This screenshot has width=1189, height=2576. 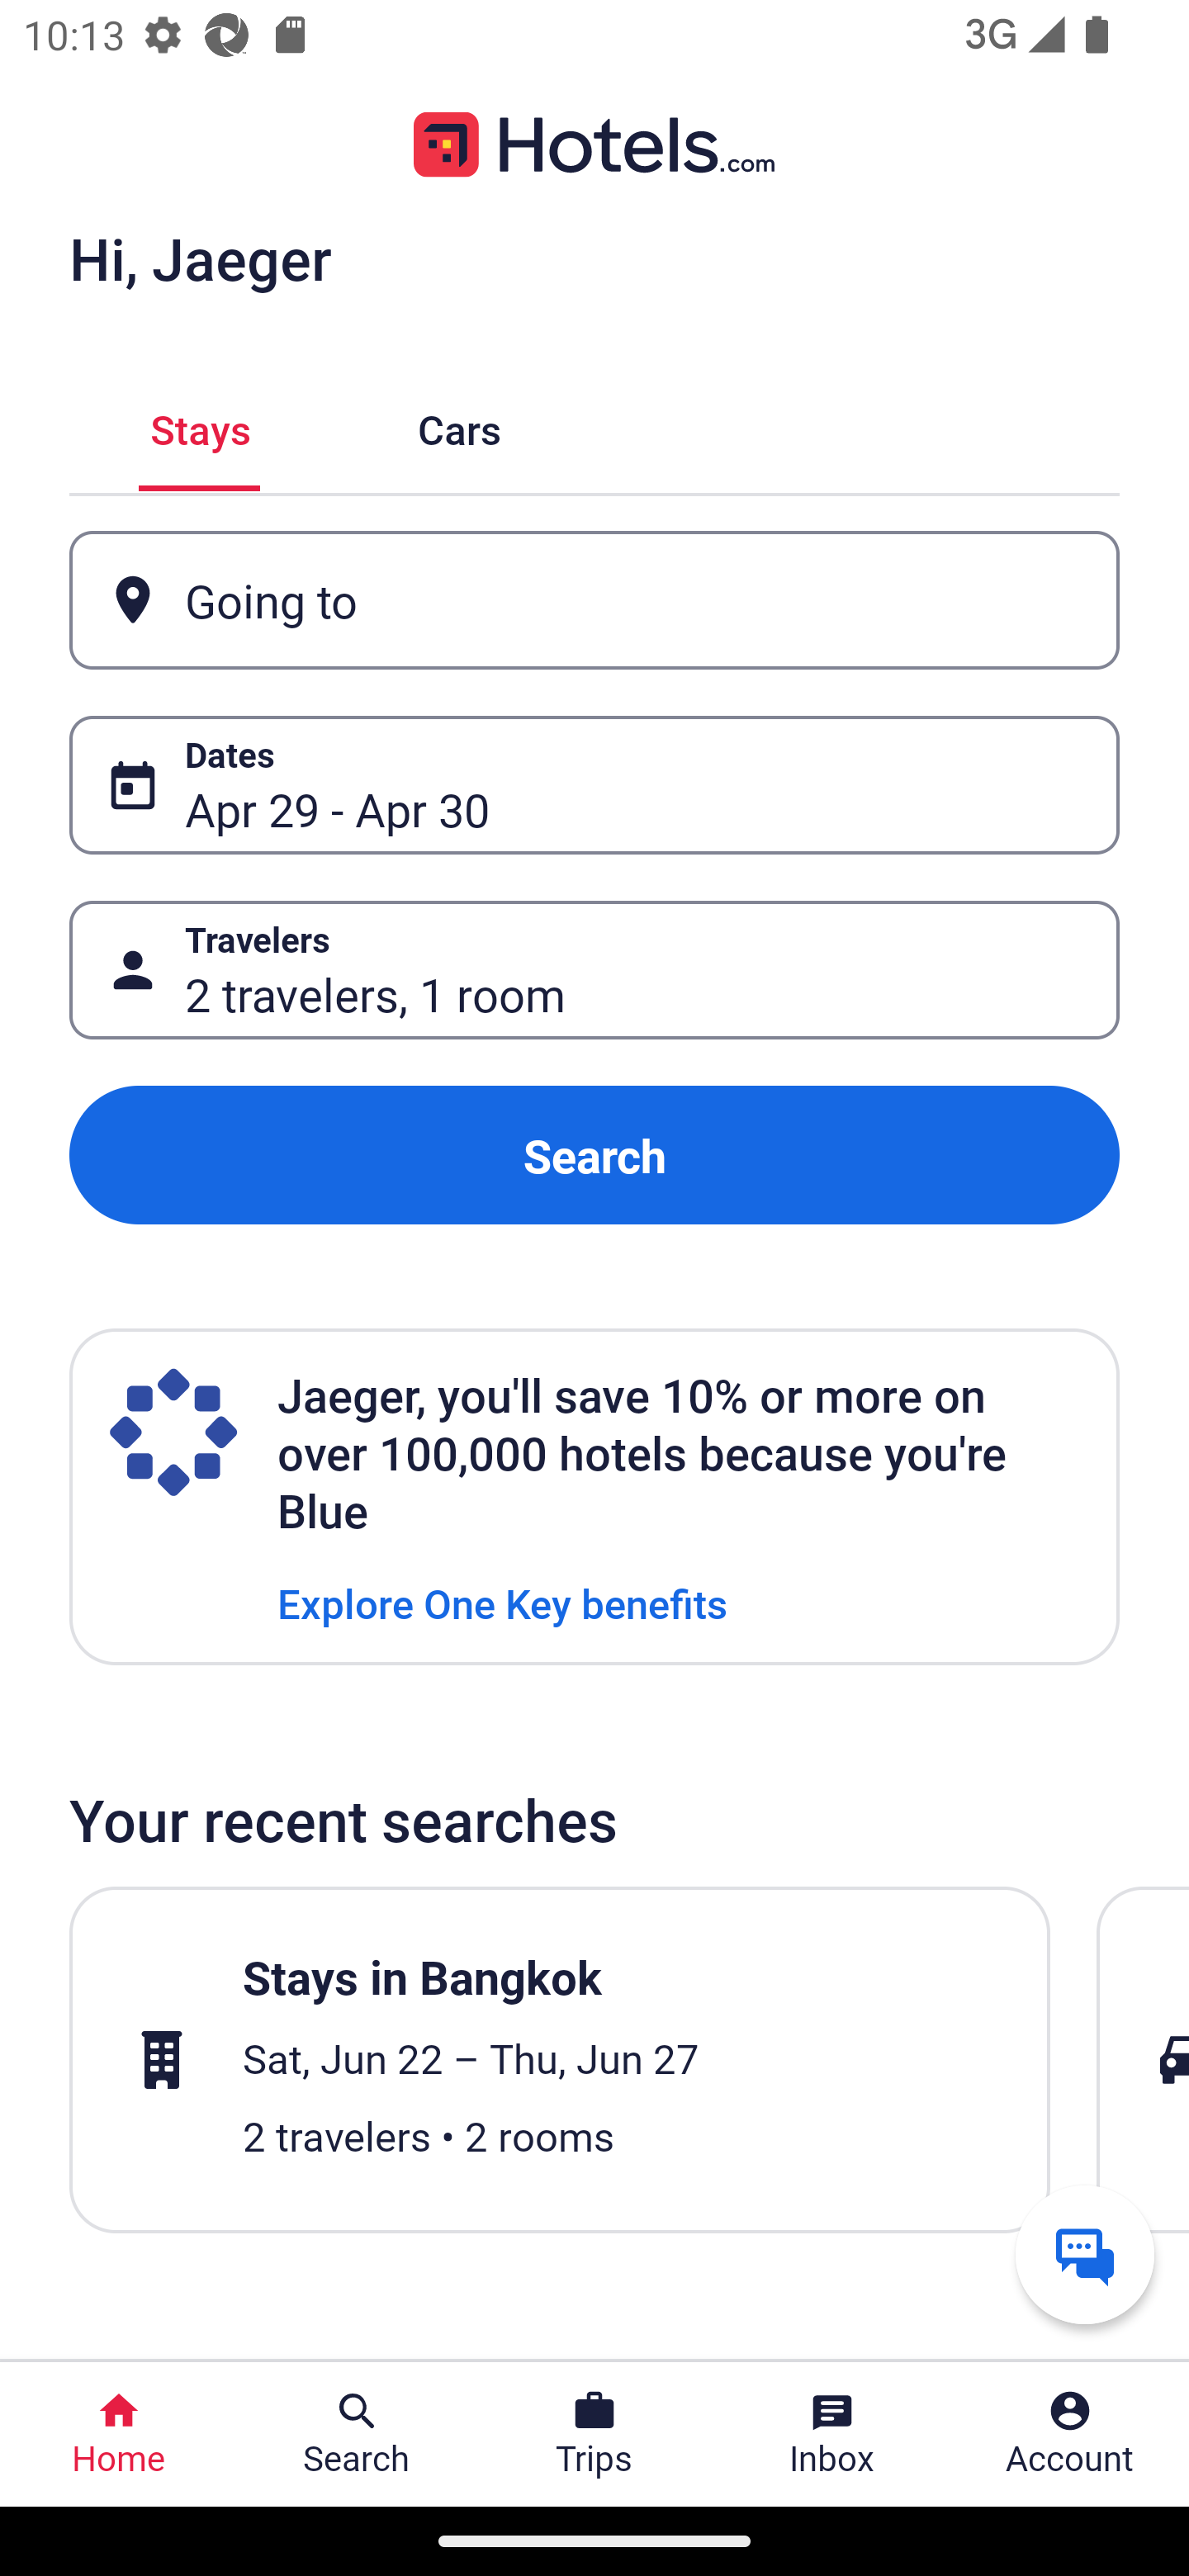 I want to click on Get help from a virtual agent, so click(x=1085, y=2254).